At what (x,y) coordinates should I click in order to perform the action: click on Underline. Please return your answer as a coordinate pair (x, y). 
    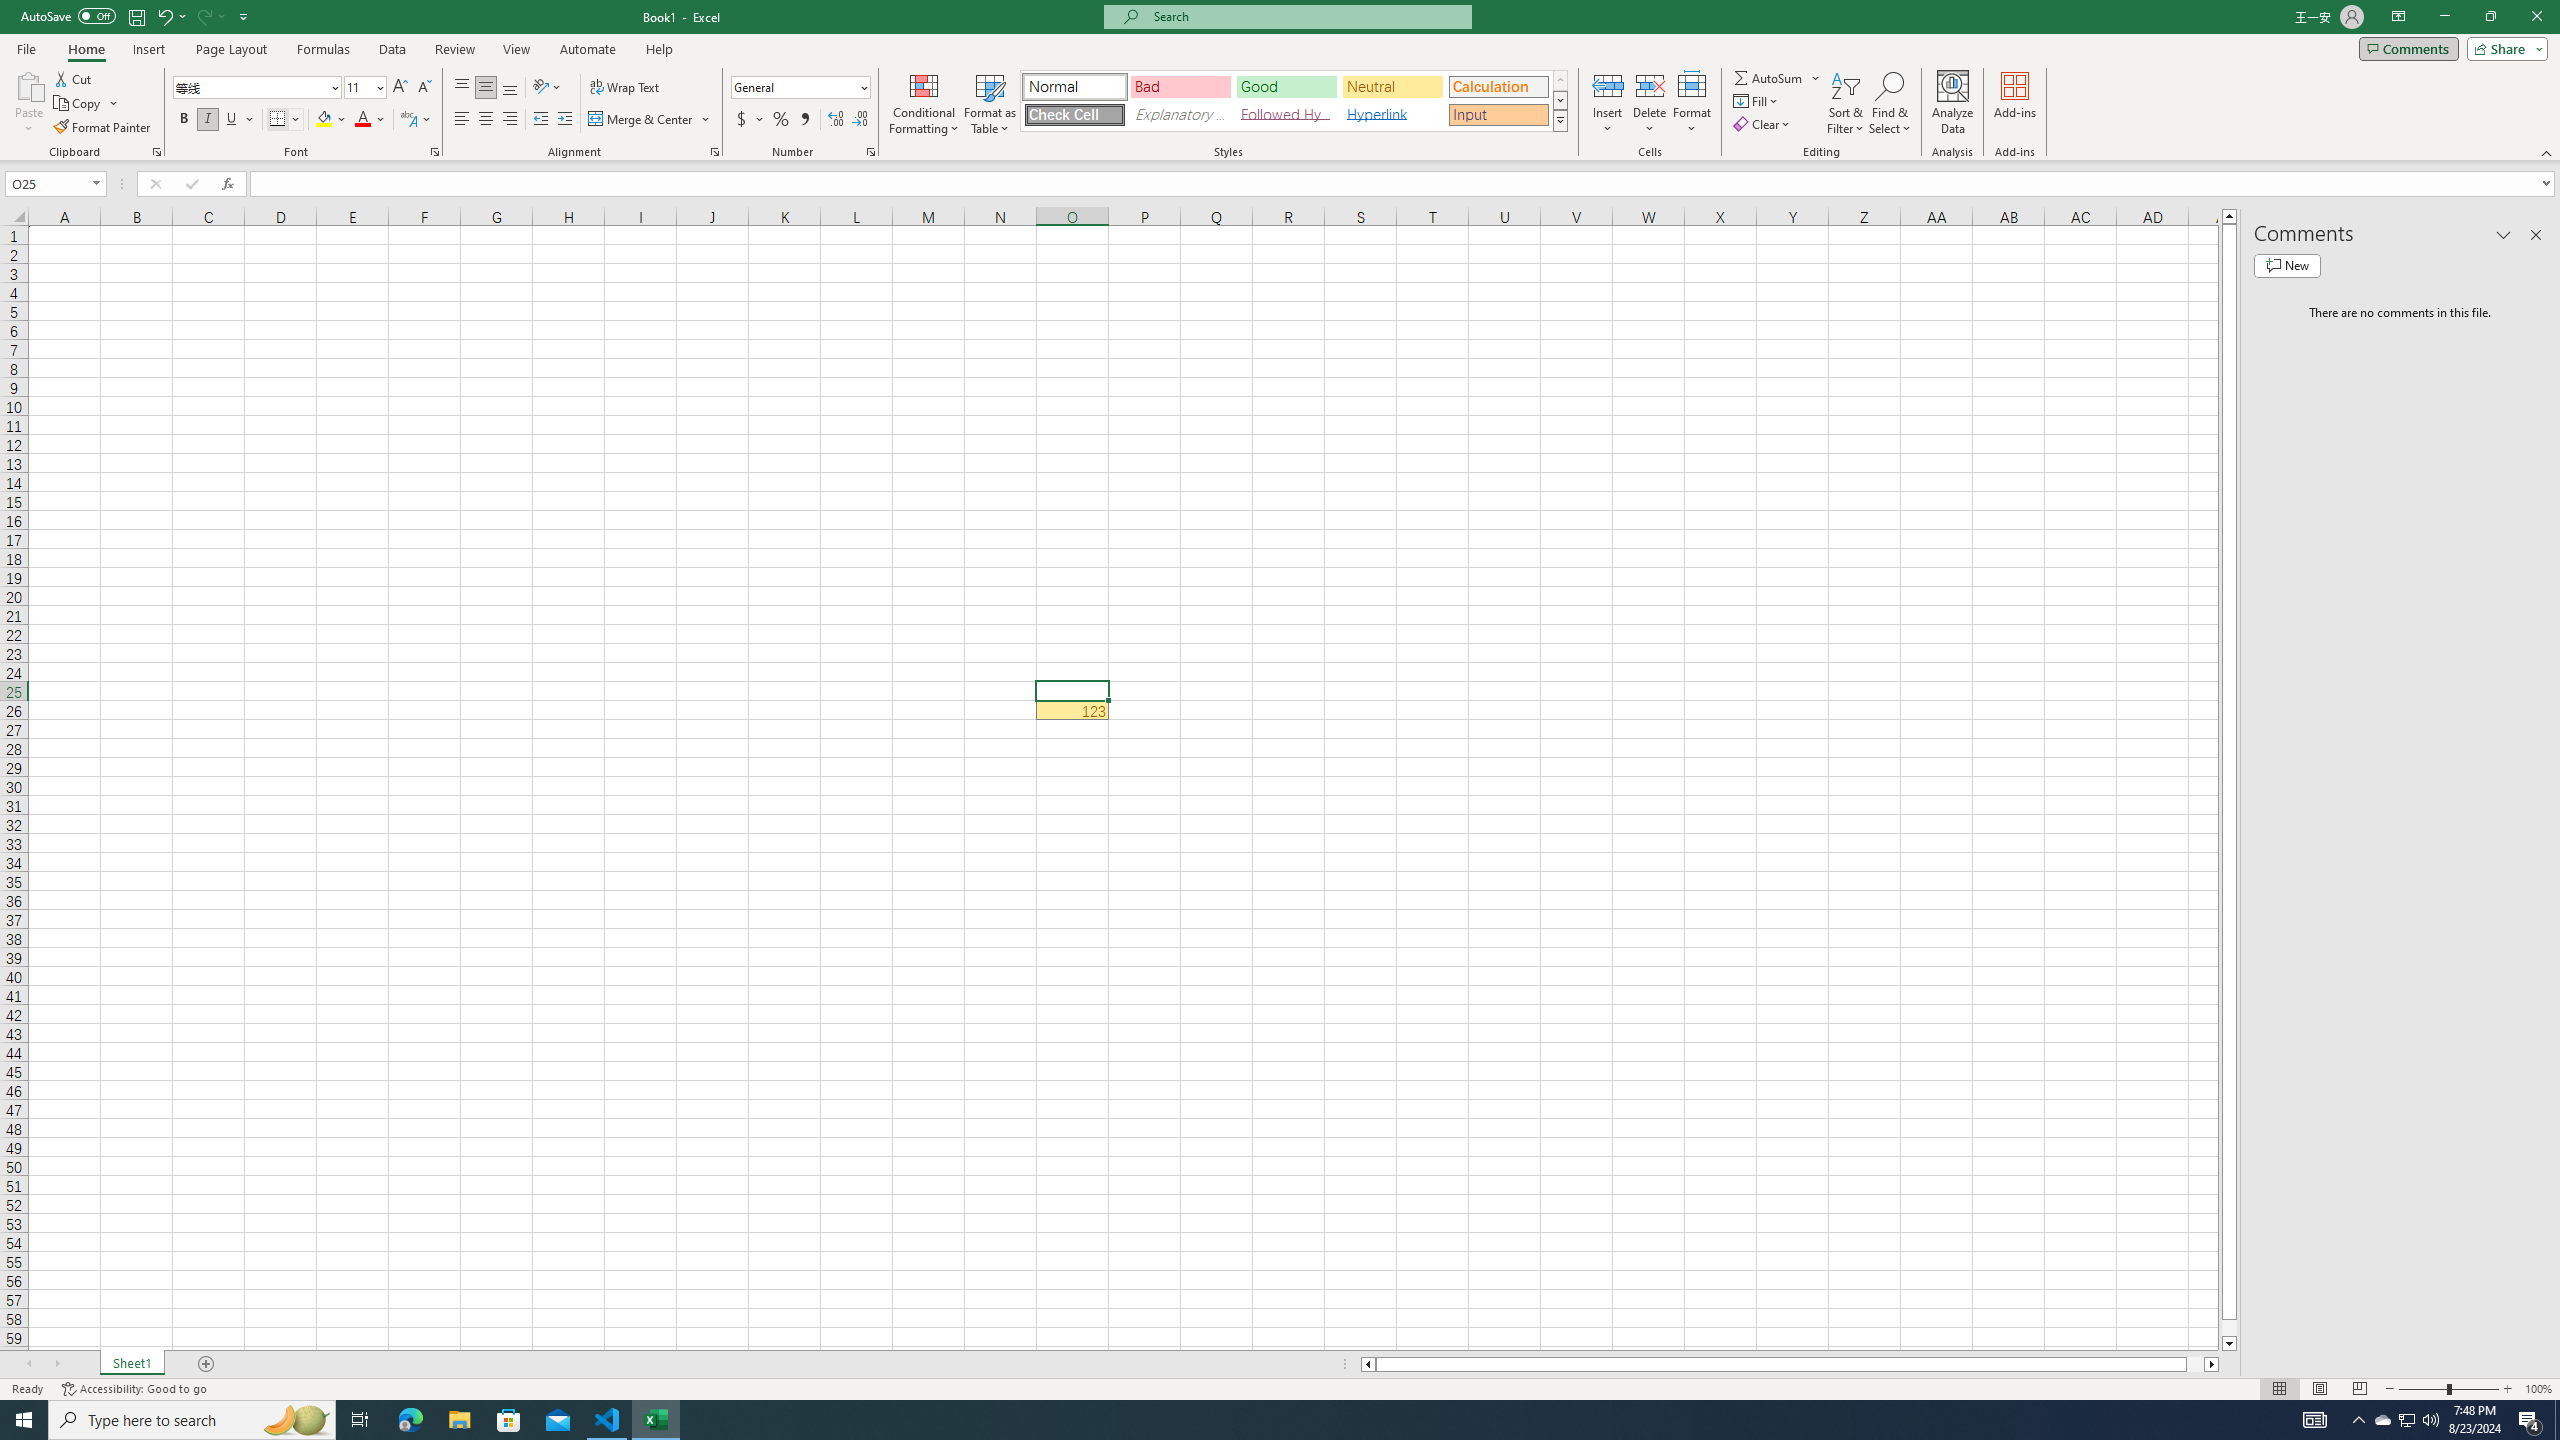
    Looking at the image, I should click on (232, 120).